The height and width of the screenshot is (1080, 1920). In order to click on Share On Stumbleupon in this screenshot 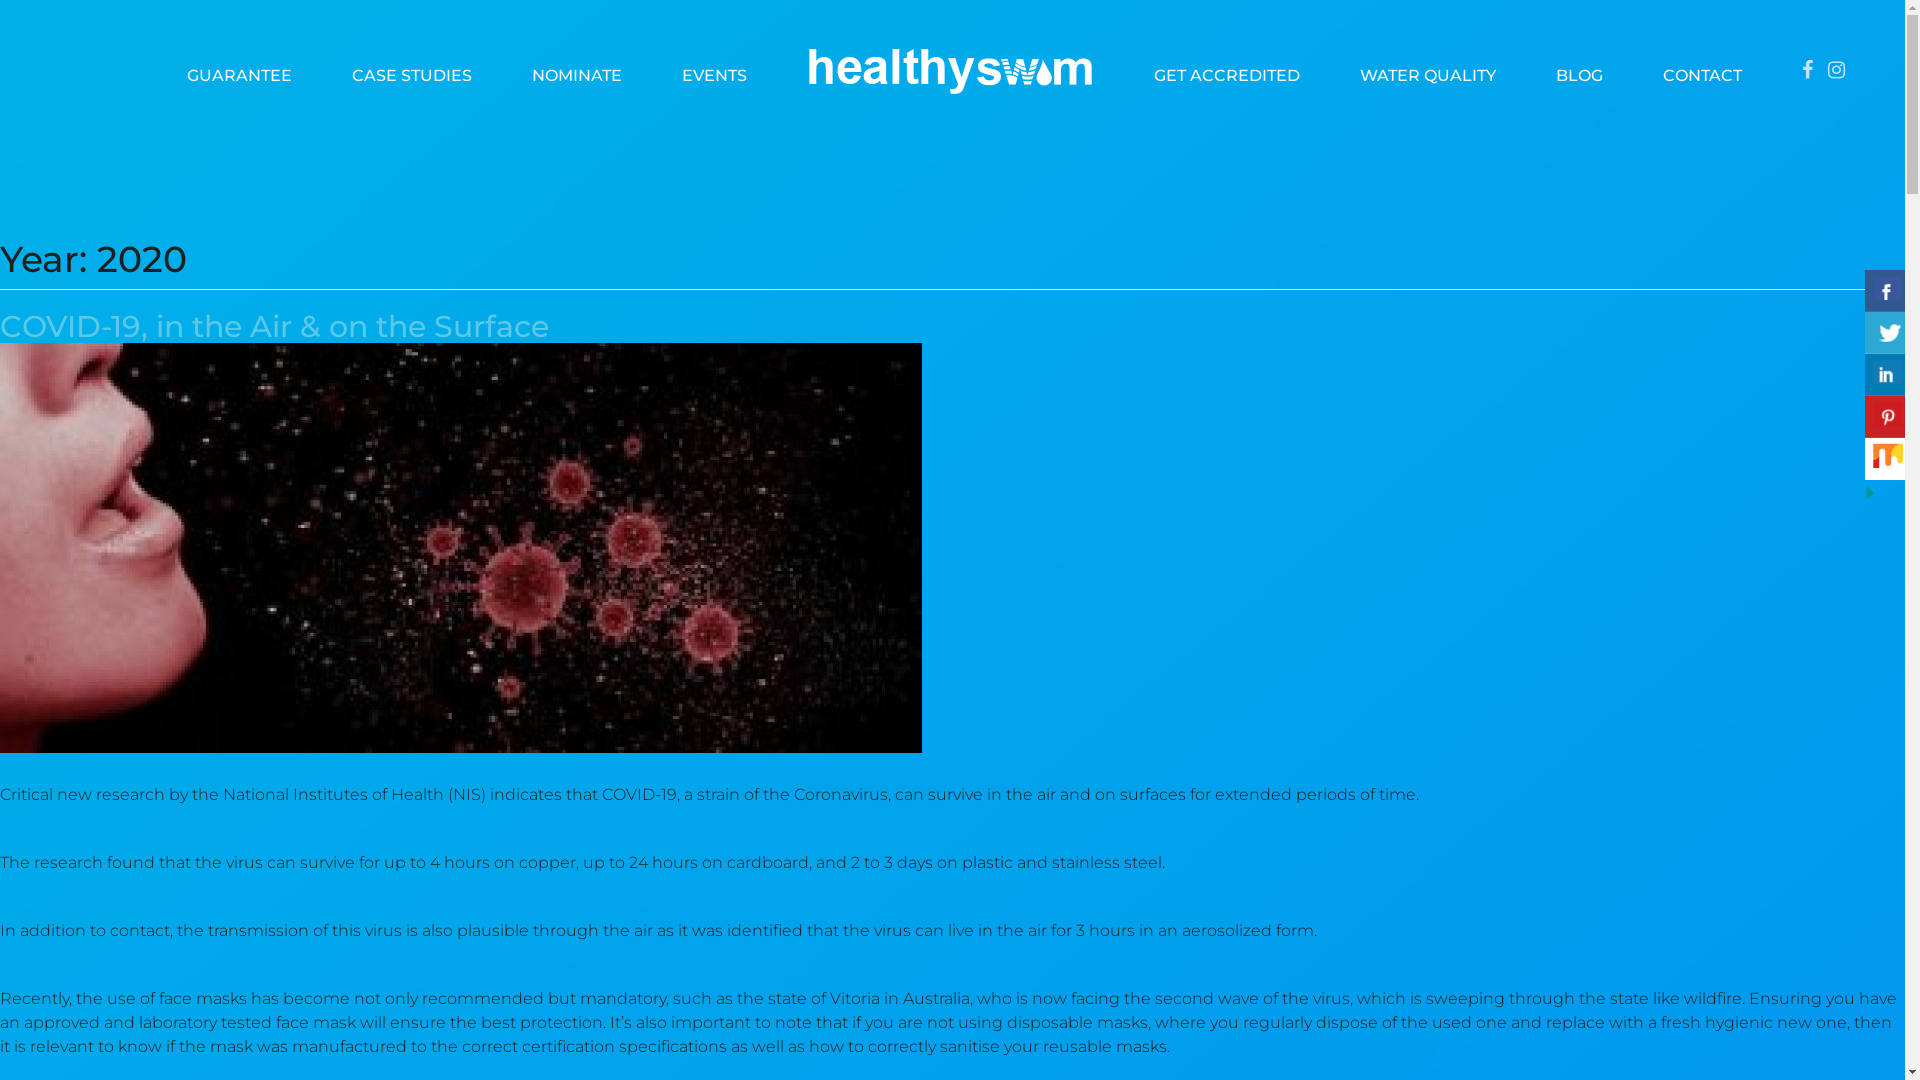, I will do `click(1888, 459)`.